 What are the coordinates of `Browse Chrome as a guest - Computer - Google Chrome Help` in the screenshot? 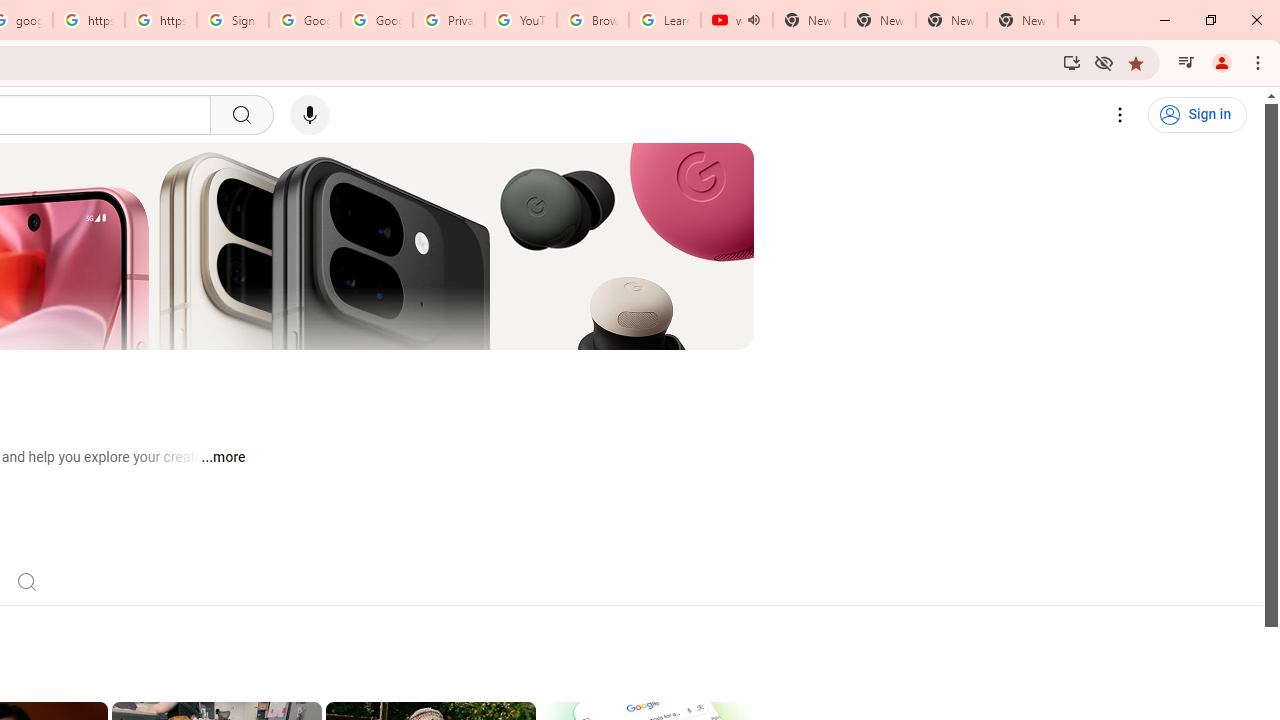 It's located at (592, 20).